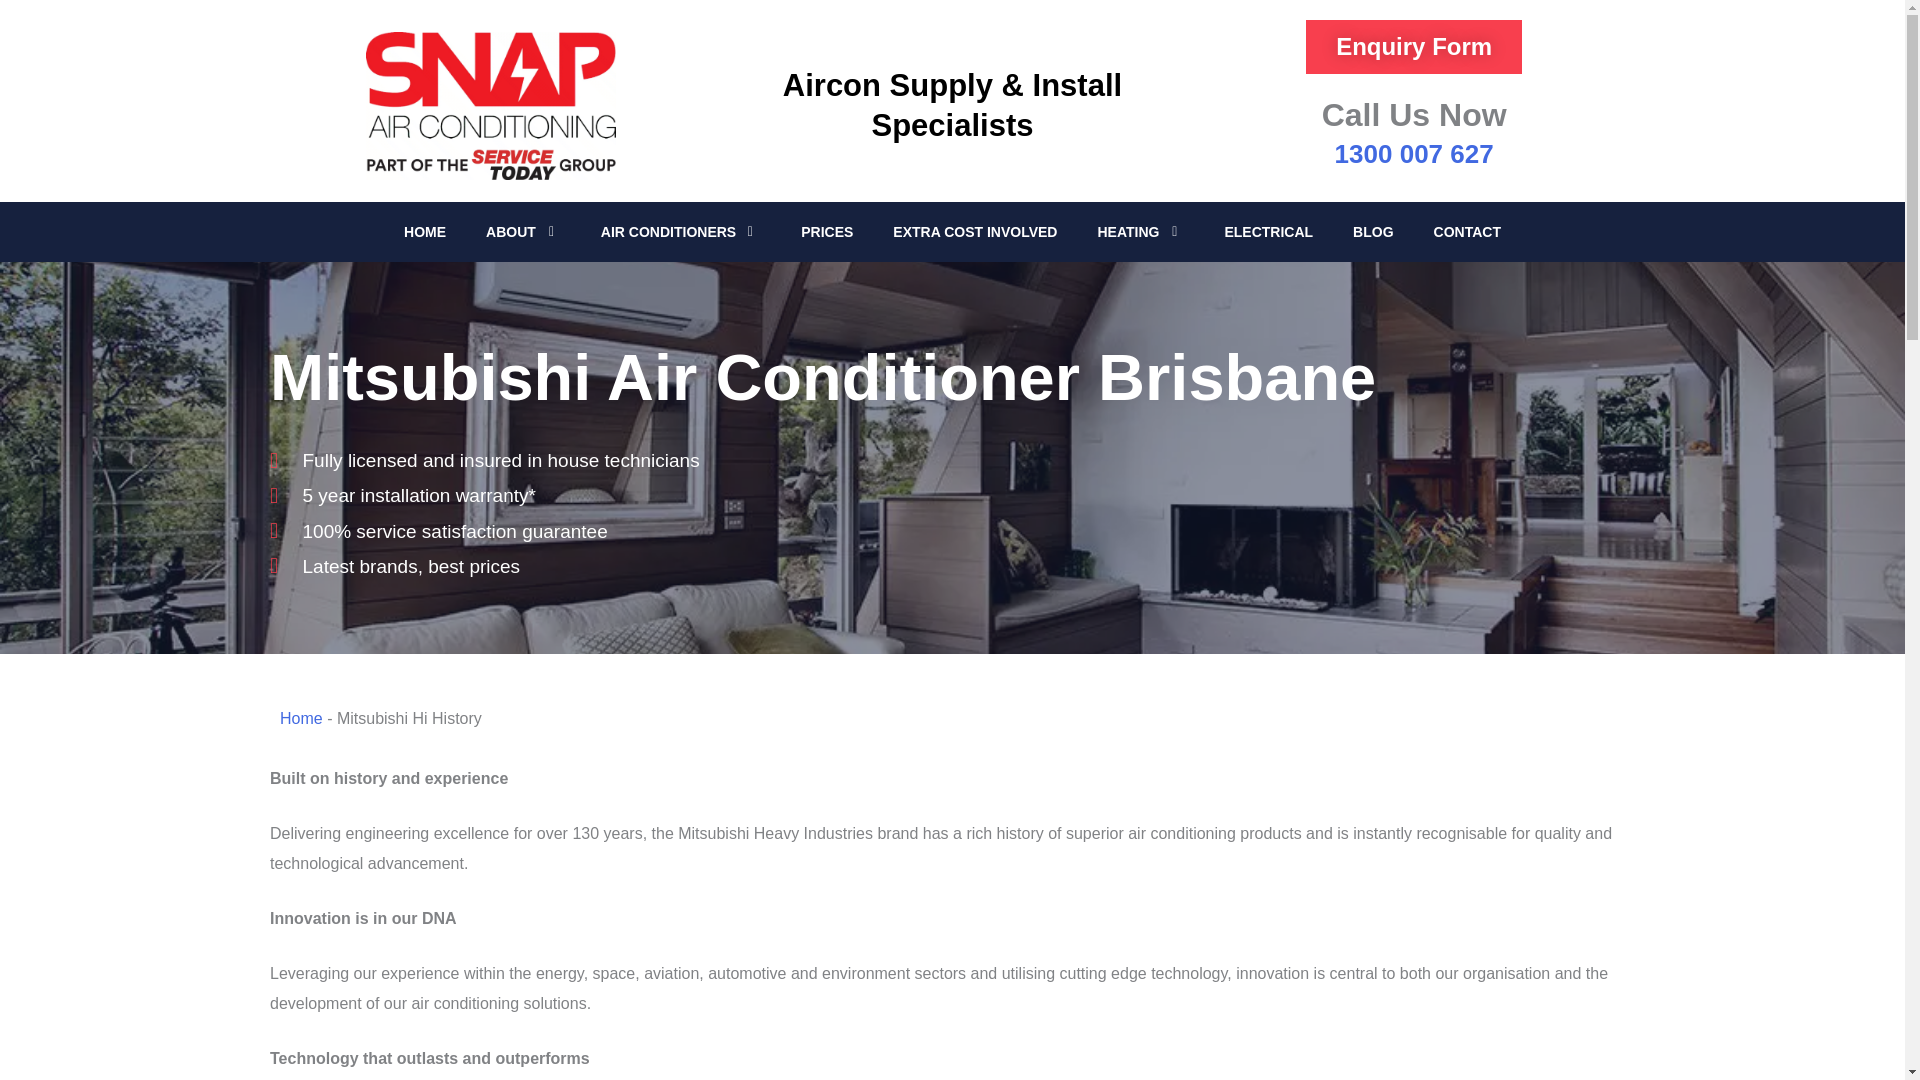  I want to click on AIR CONDITIONERS, so click(670, 232).